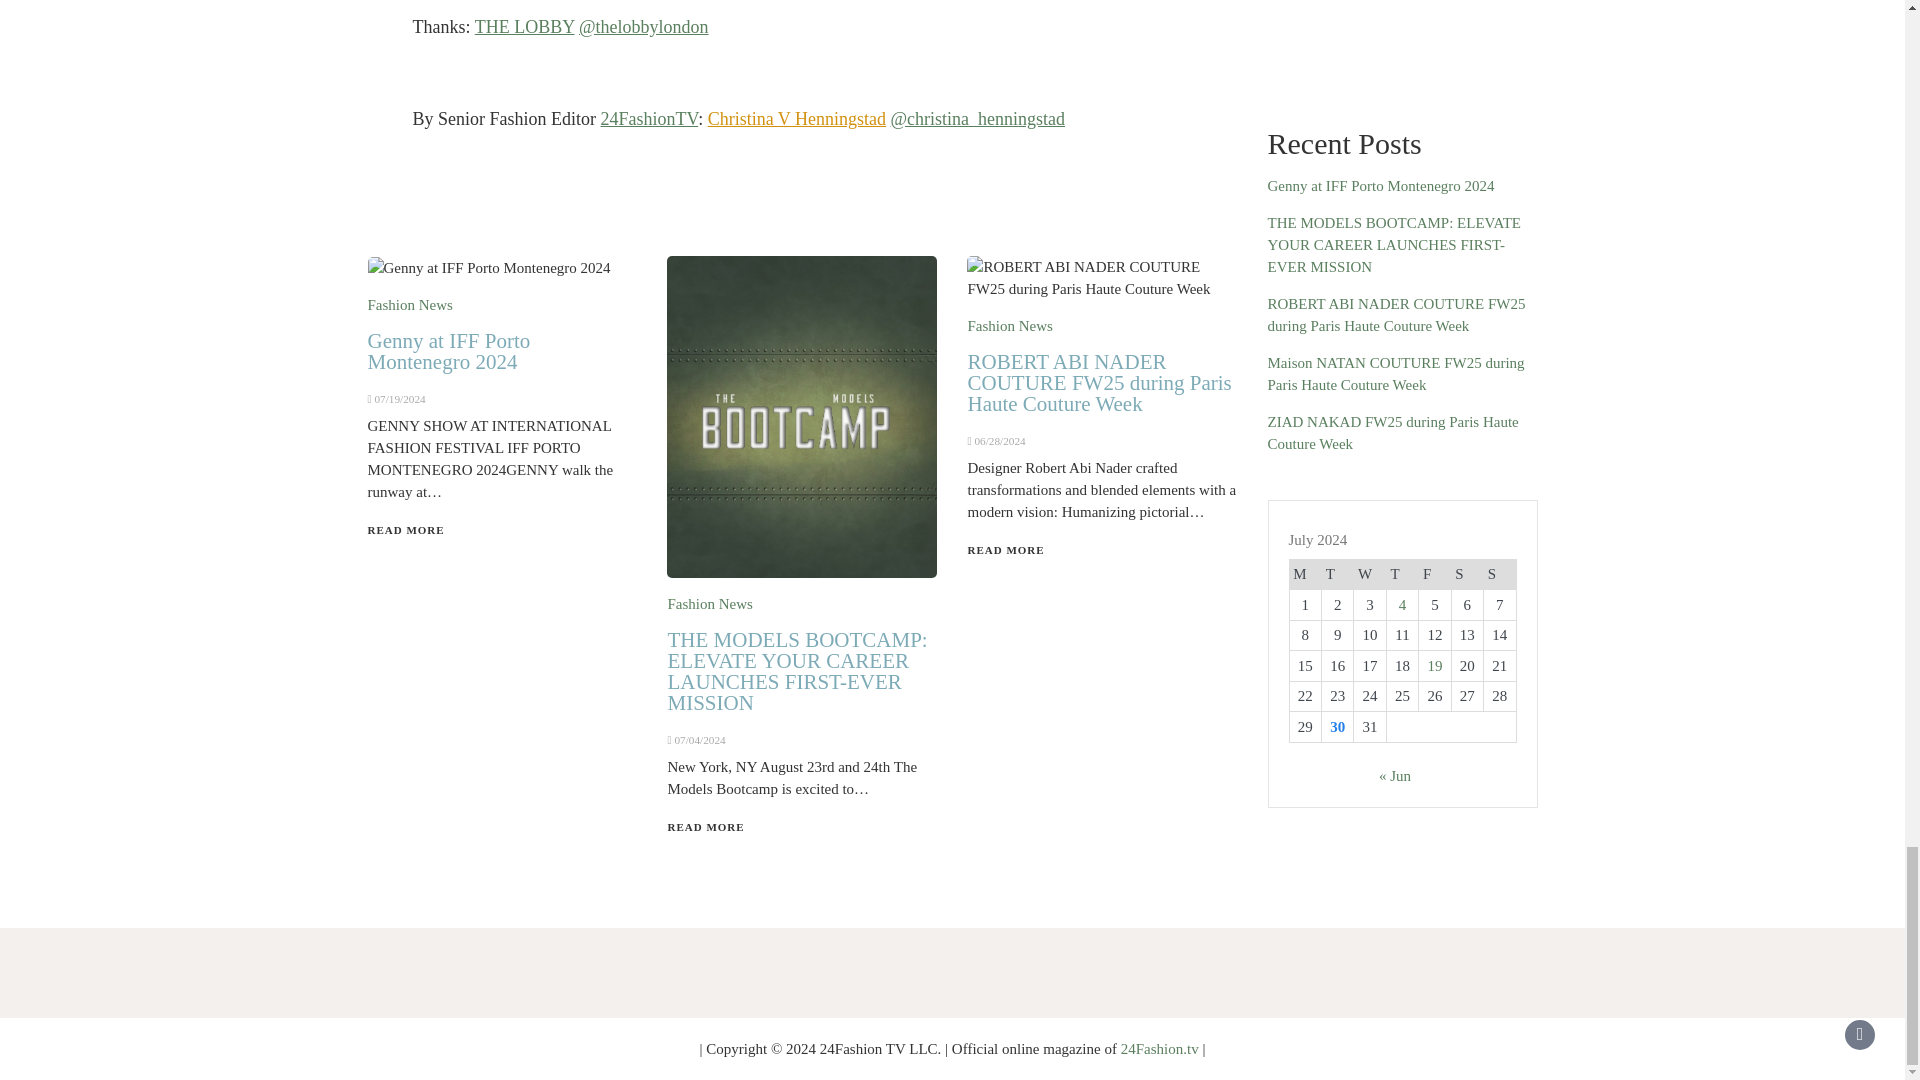  Describe the element at coordinates (709, 604) in the screenshot. I see `Fashion News` at that location.